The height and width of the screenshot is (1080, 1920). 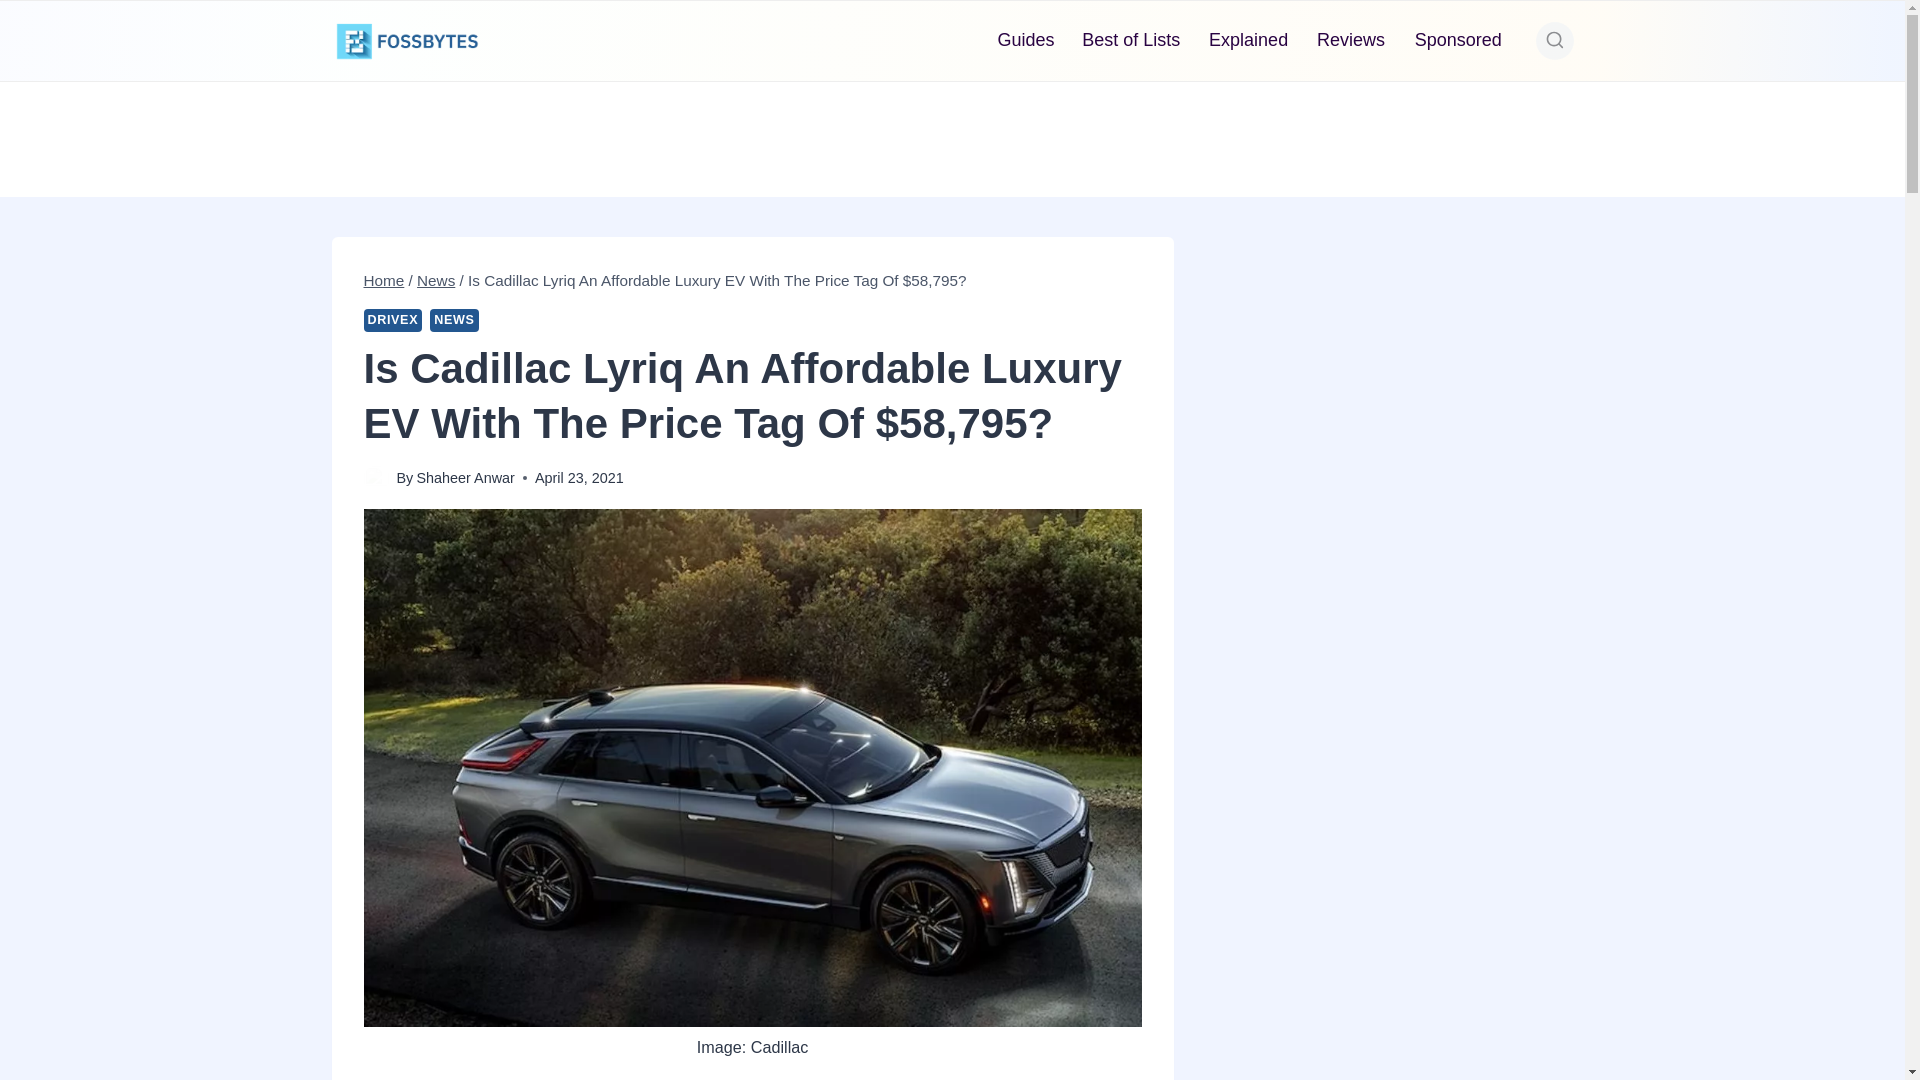 What do you see at coordinates (1351, 40) in the screenshot?
I see `Reviews` at bounding box center [1351, 40].